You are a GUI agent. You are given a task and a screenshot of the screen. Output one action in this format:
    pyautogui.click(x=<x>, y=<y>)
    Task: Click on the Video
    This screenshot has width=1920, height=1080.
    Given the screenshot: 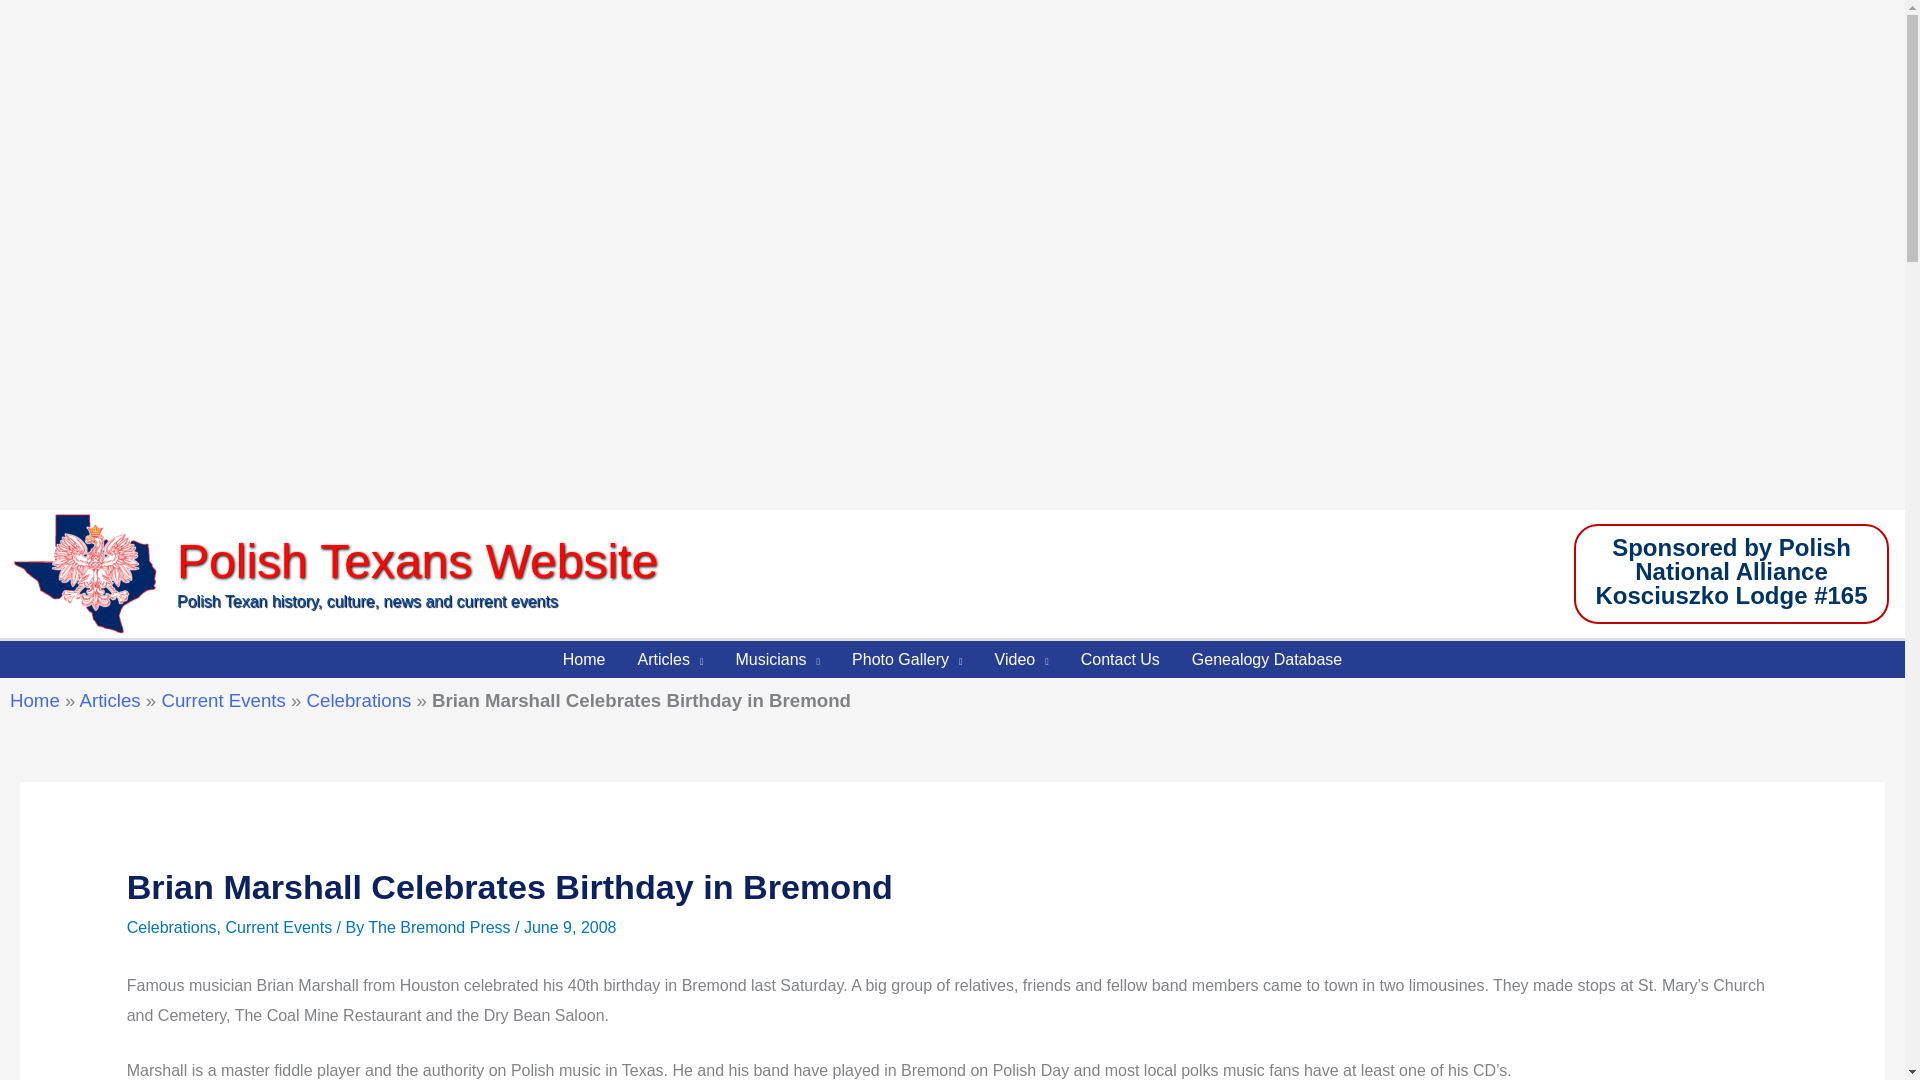 What is the action you would take?
    pyautogui.click(x=1022, y=660)
    